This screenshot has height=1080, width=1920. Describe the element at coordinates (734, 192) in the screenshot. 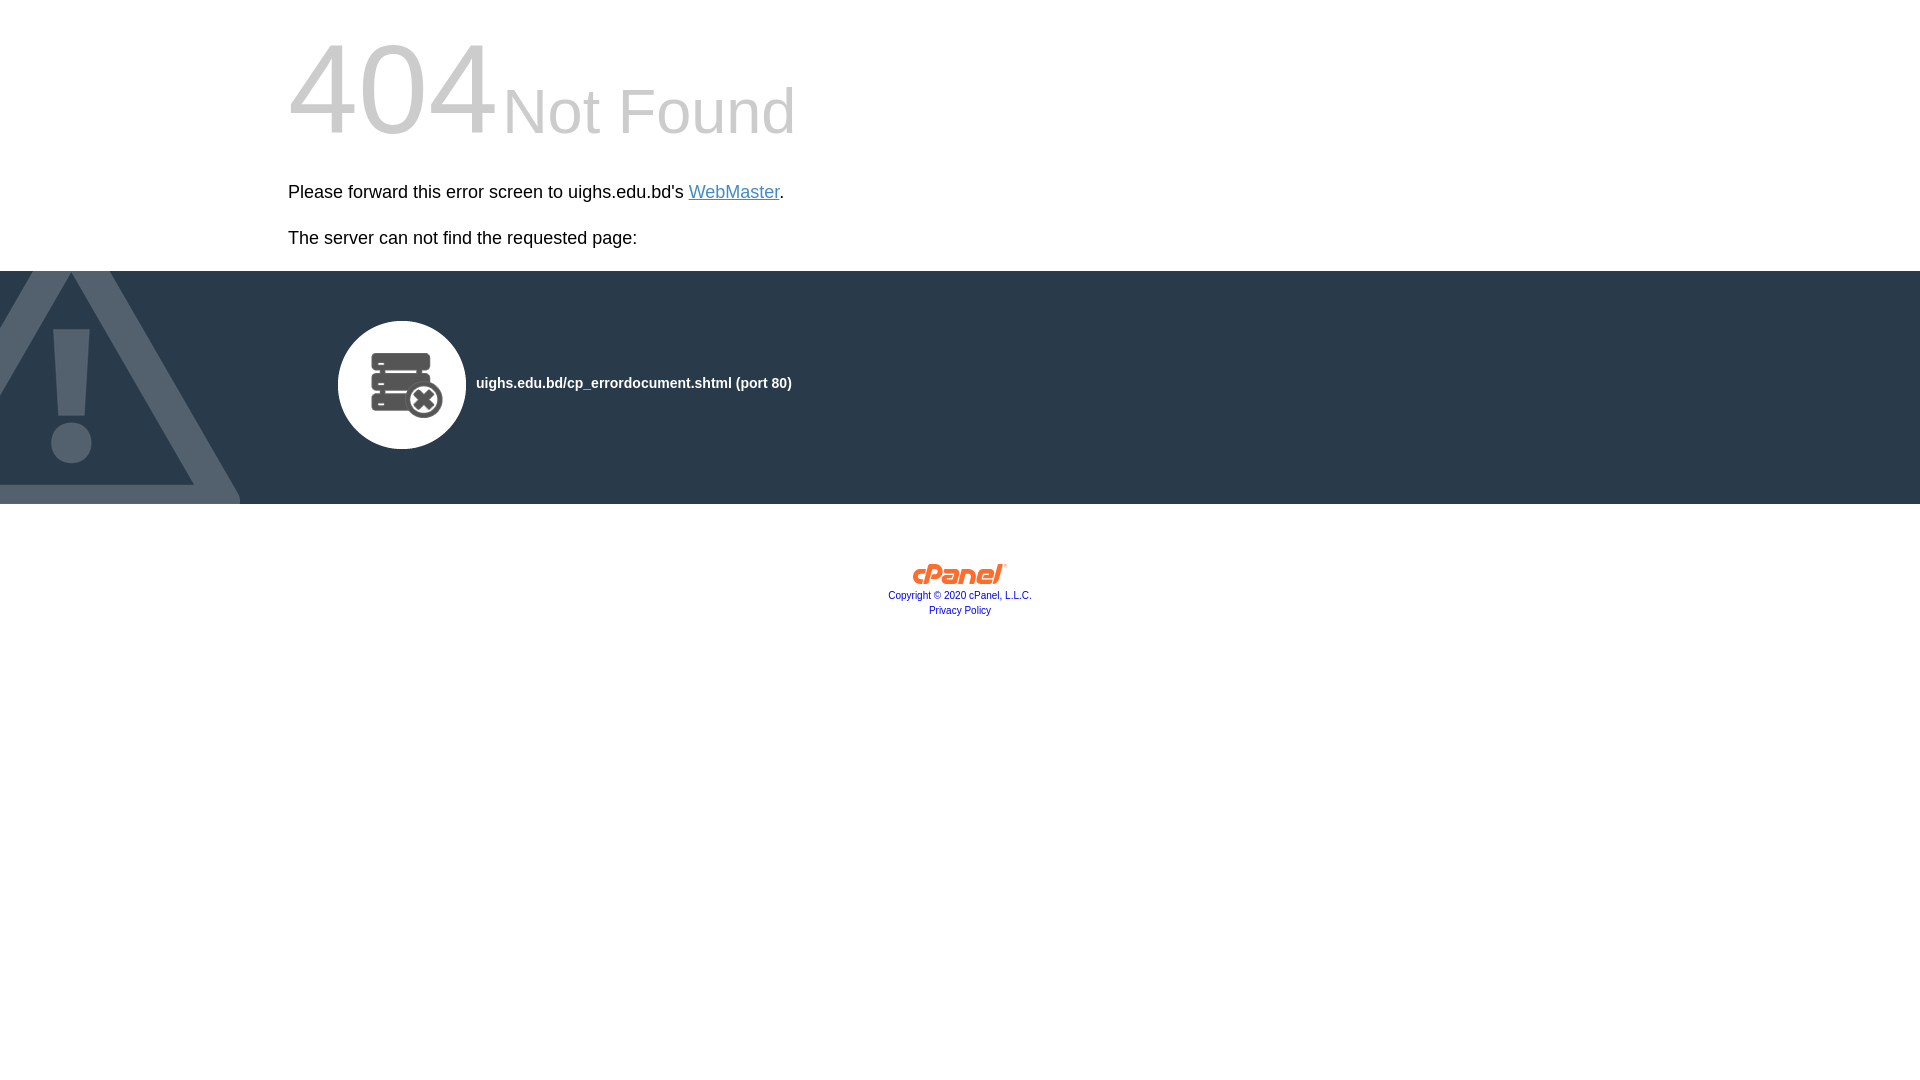

I see `WebMaster` at that location.